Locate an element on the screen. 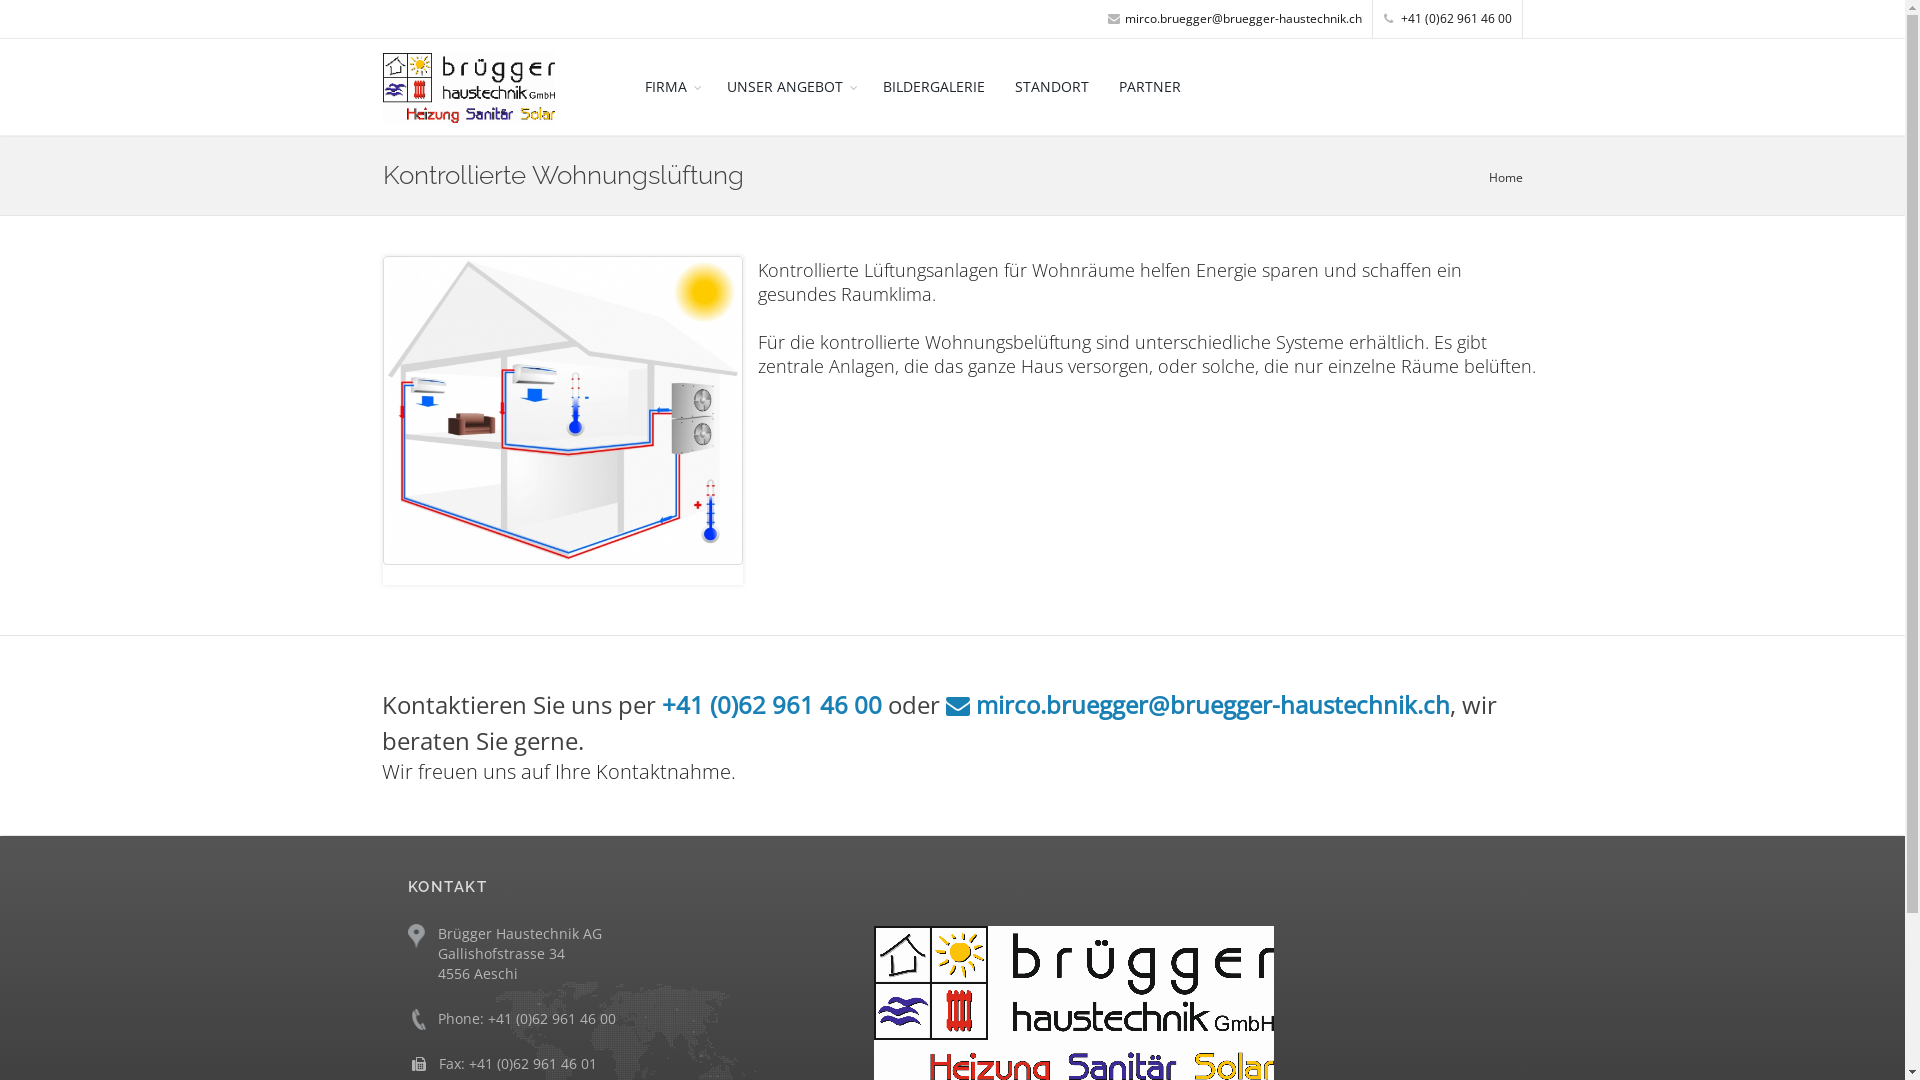 This screenshot has height=1080, width=1920. STANDORT is located at coordinates (1052, 86).